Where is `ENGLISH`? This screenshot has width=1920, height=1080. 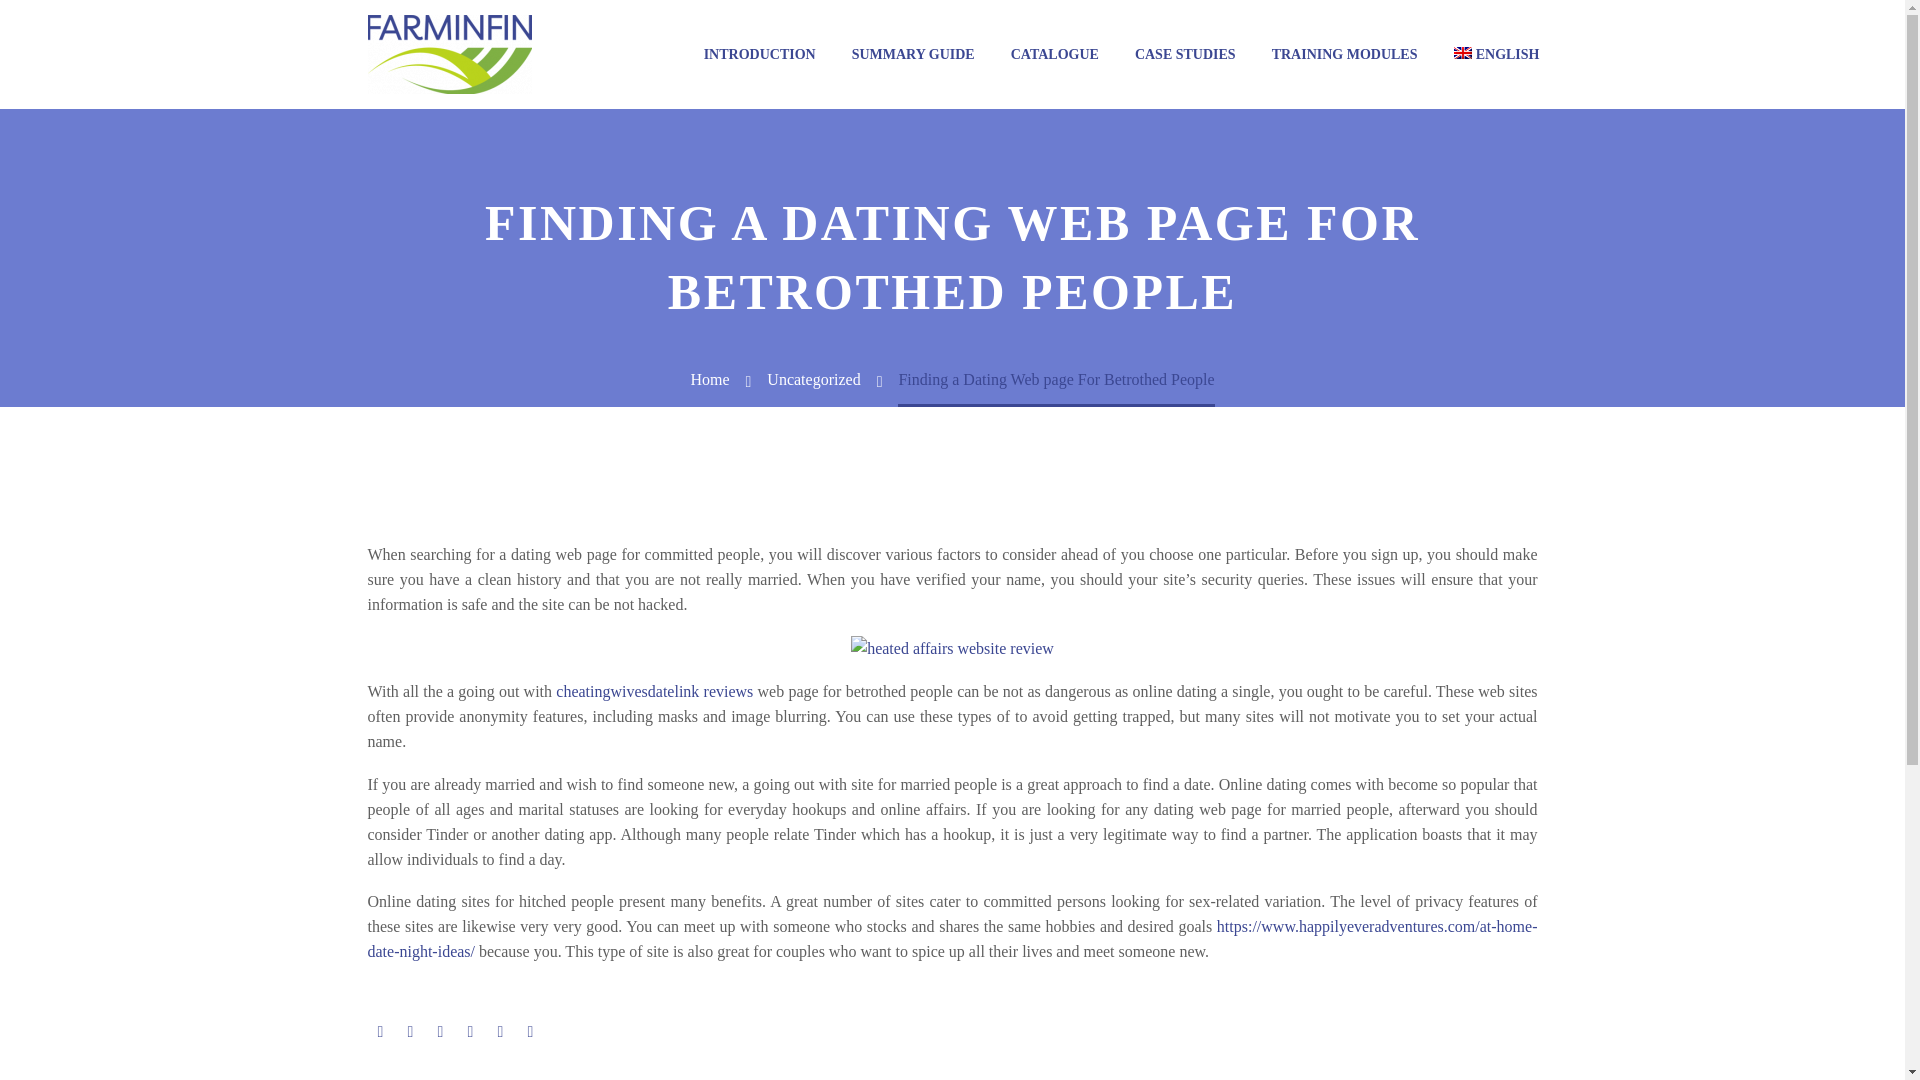 ENGLISH is located at coordinates (1496, 54).